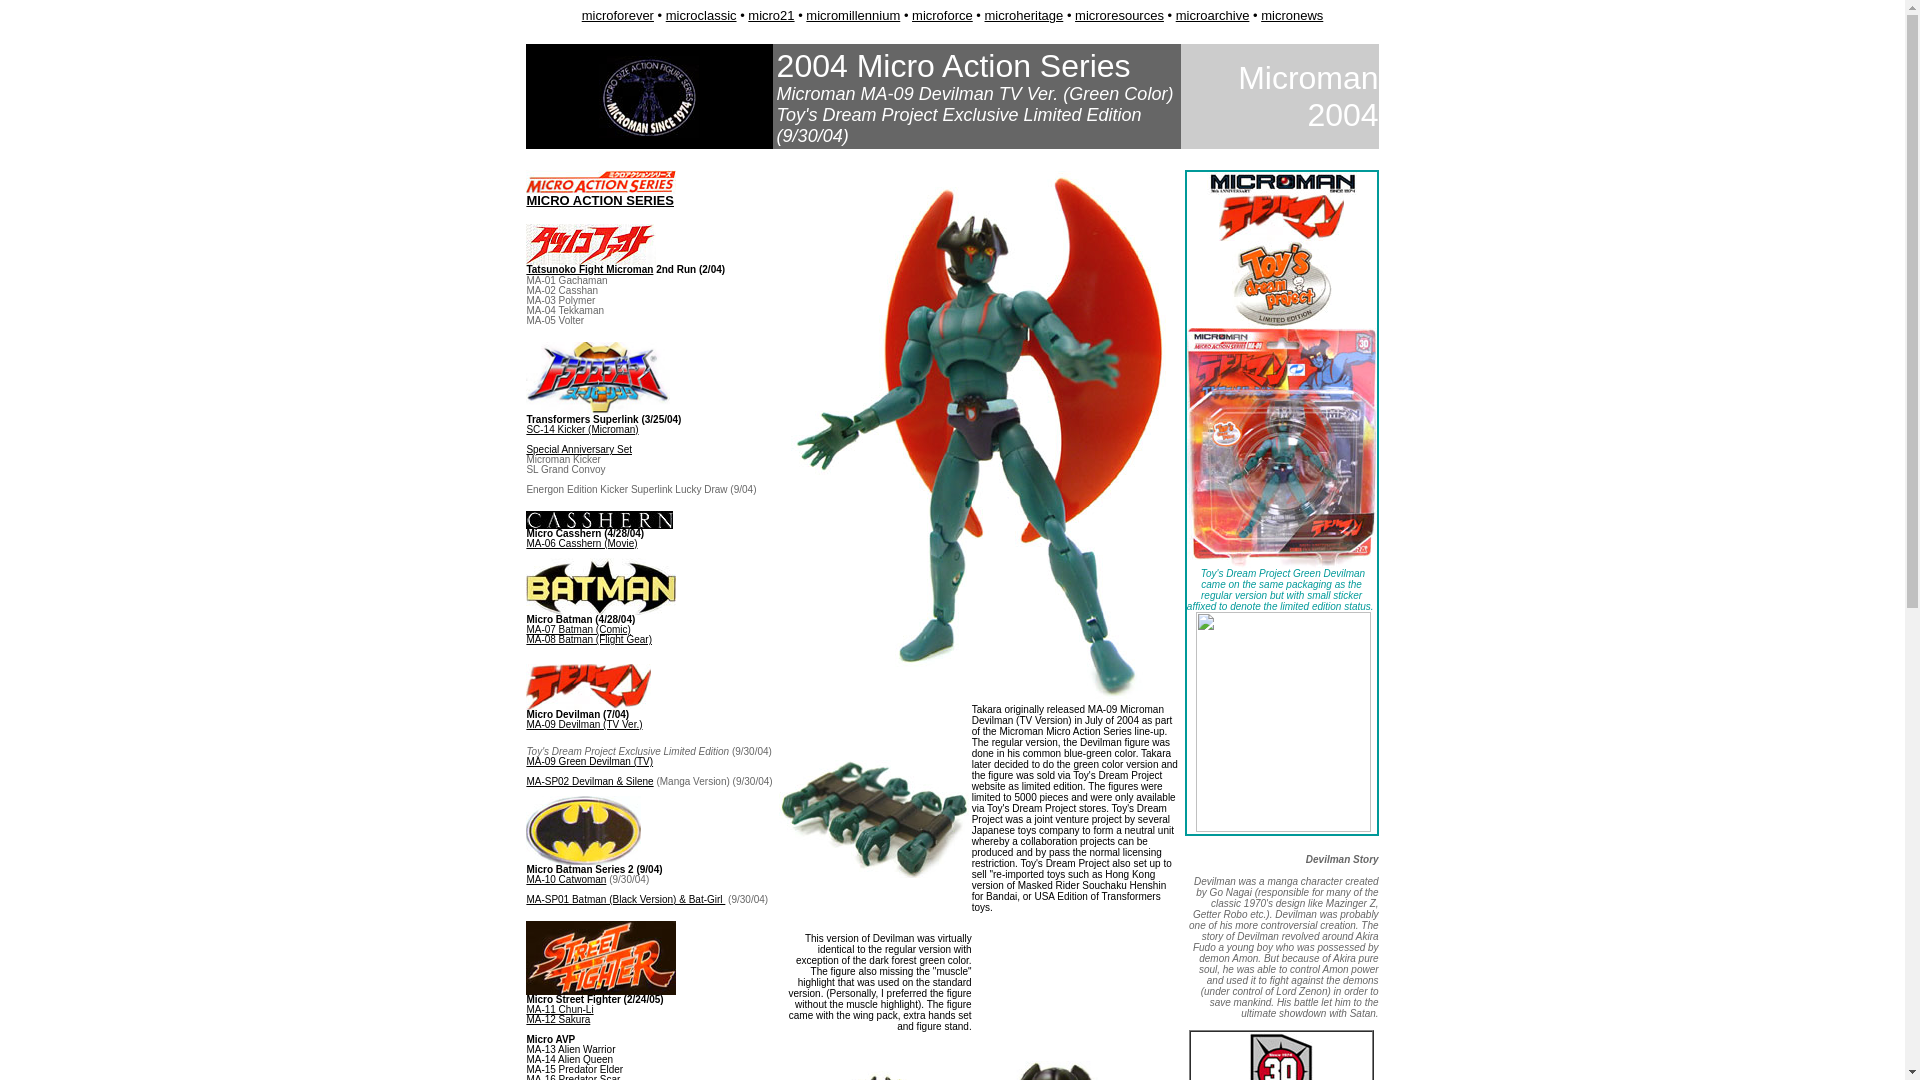  I want to click on microresources, so click(1119, 14).